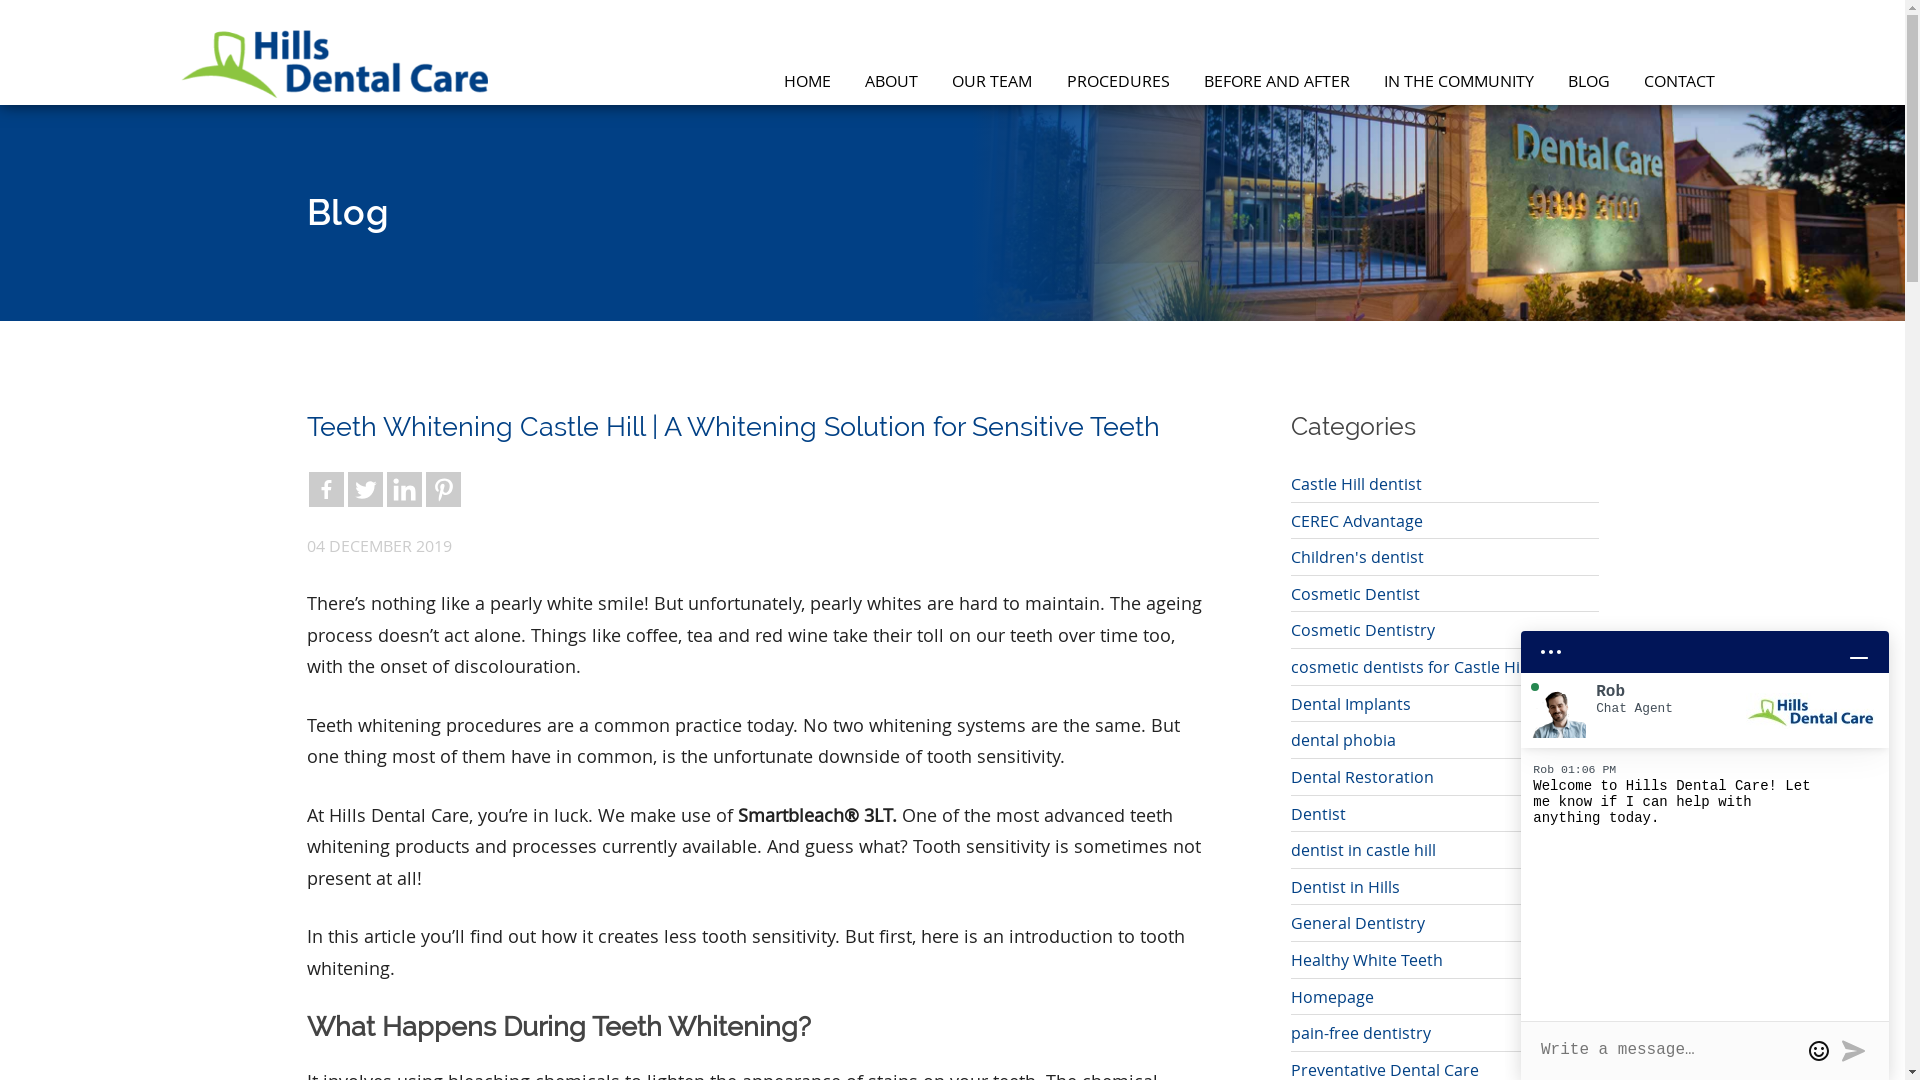  Describe the element at coordinates (366, 490) in the screenshot. I see `Twitter` at that location.